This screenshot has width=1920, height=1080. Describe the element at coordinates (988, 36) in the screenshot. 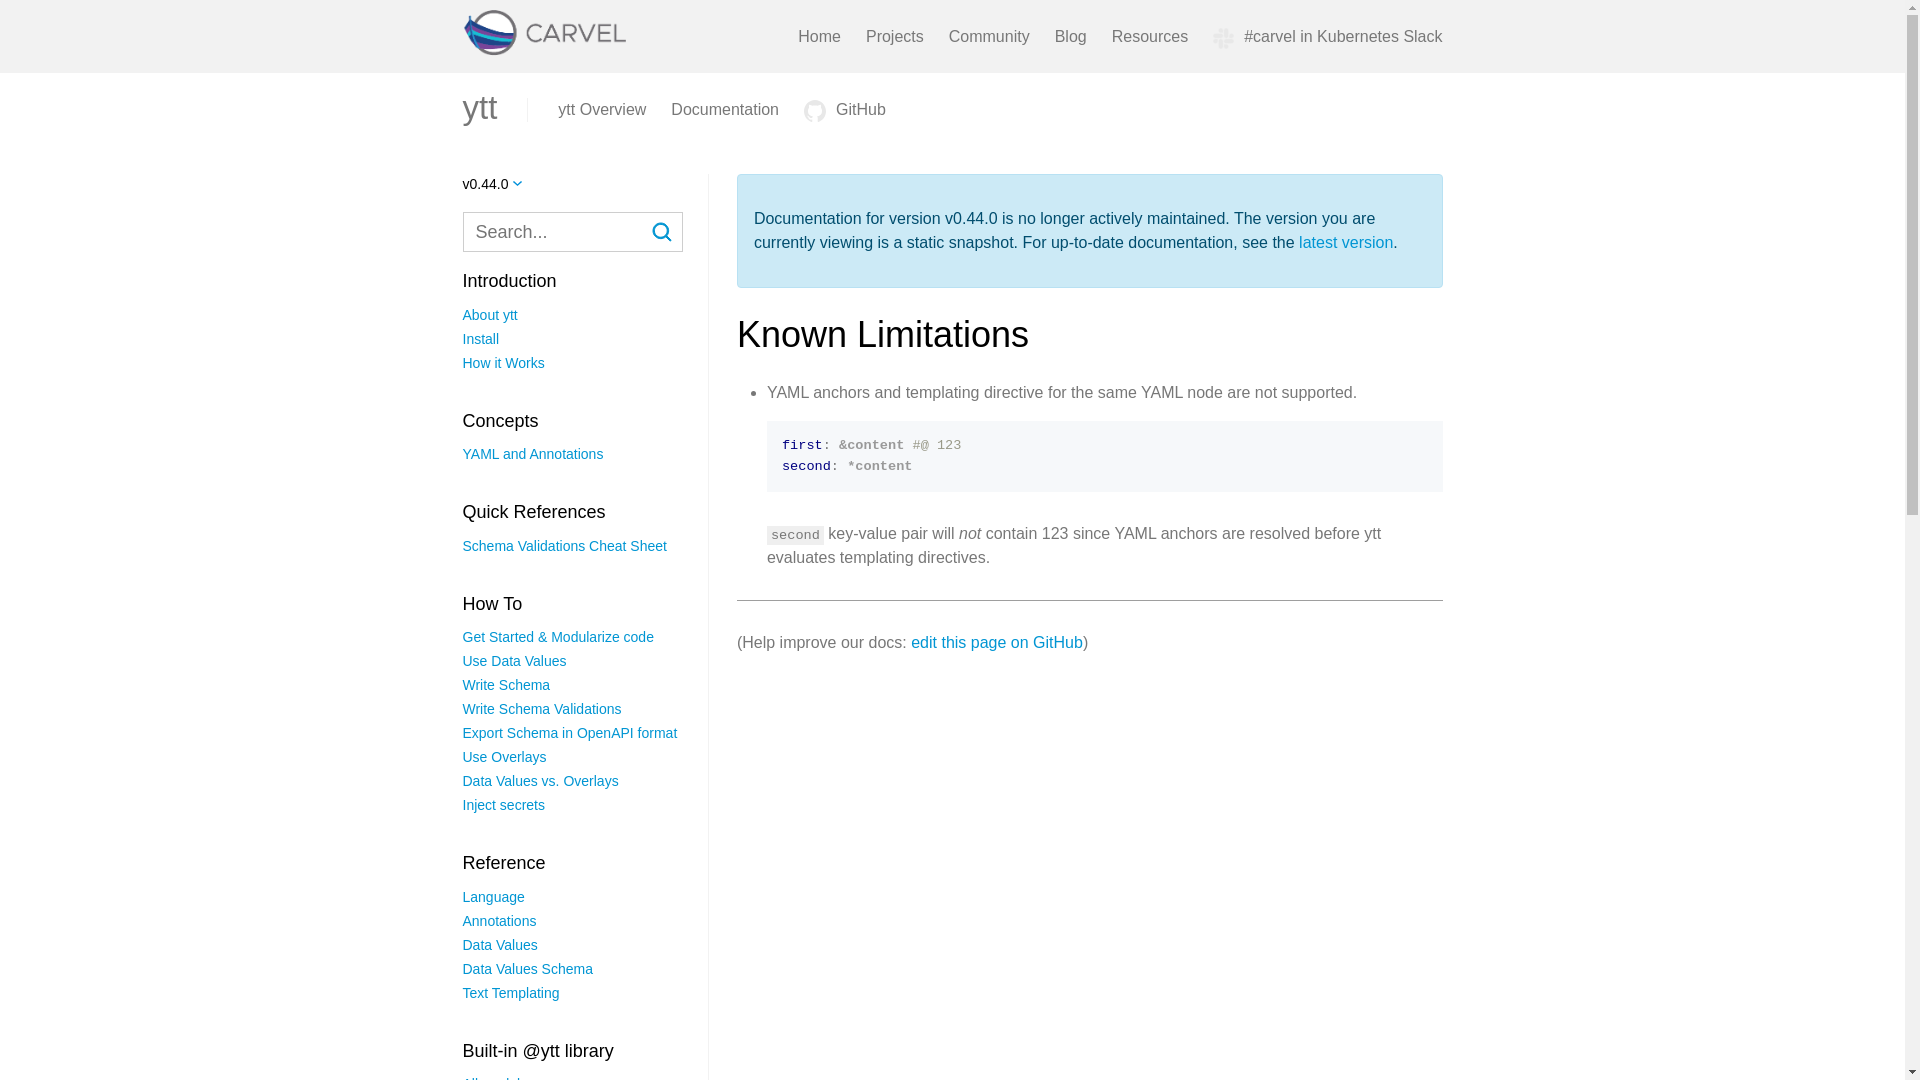

I see `Community` at that location.